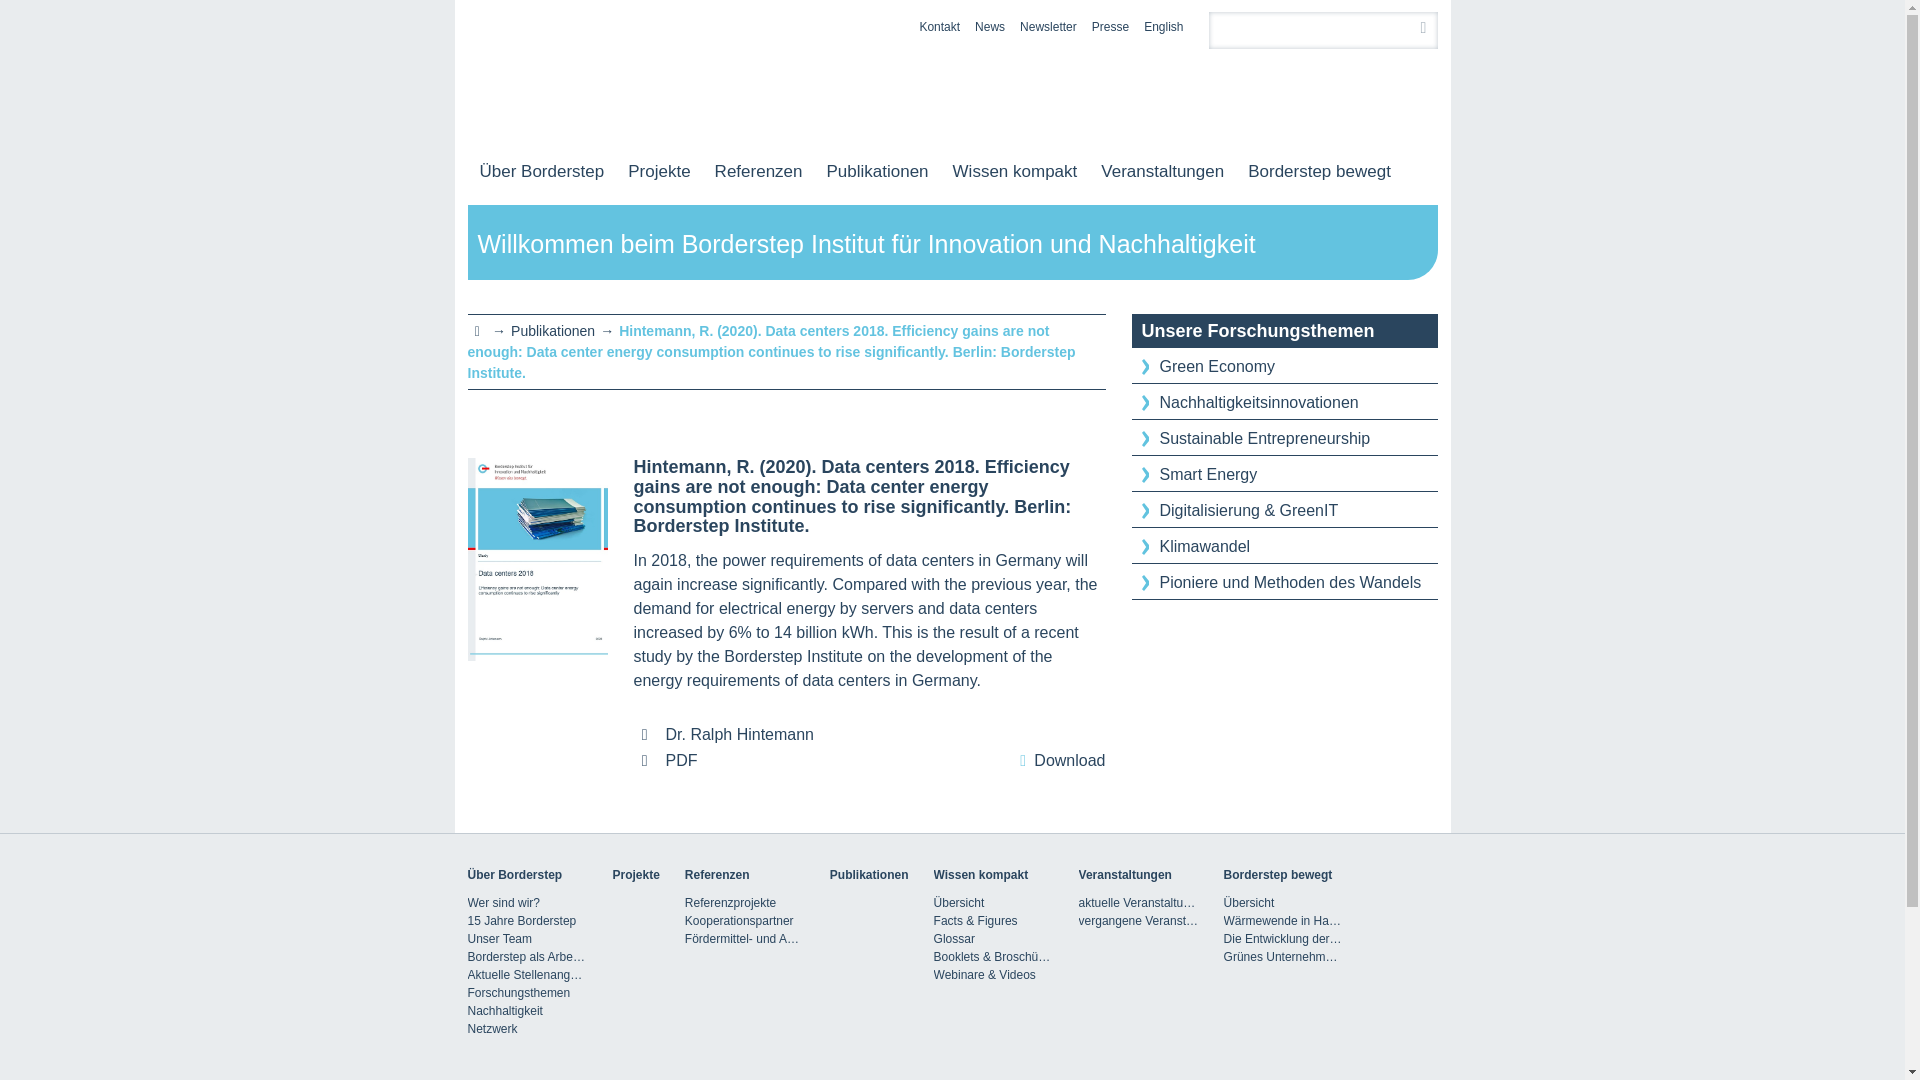 This screenshot has height=1080, width=1920. I want to click on Veranstaltungen, so click(1162, 171).